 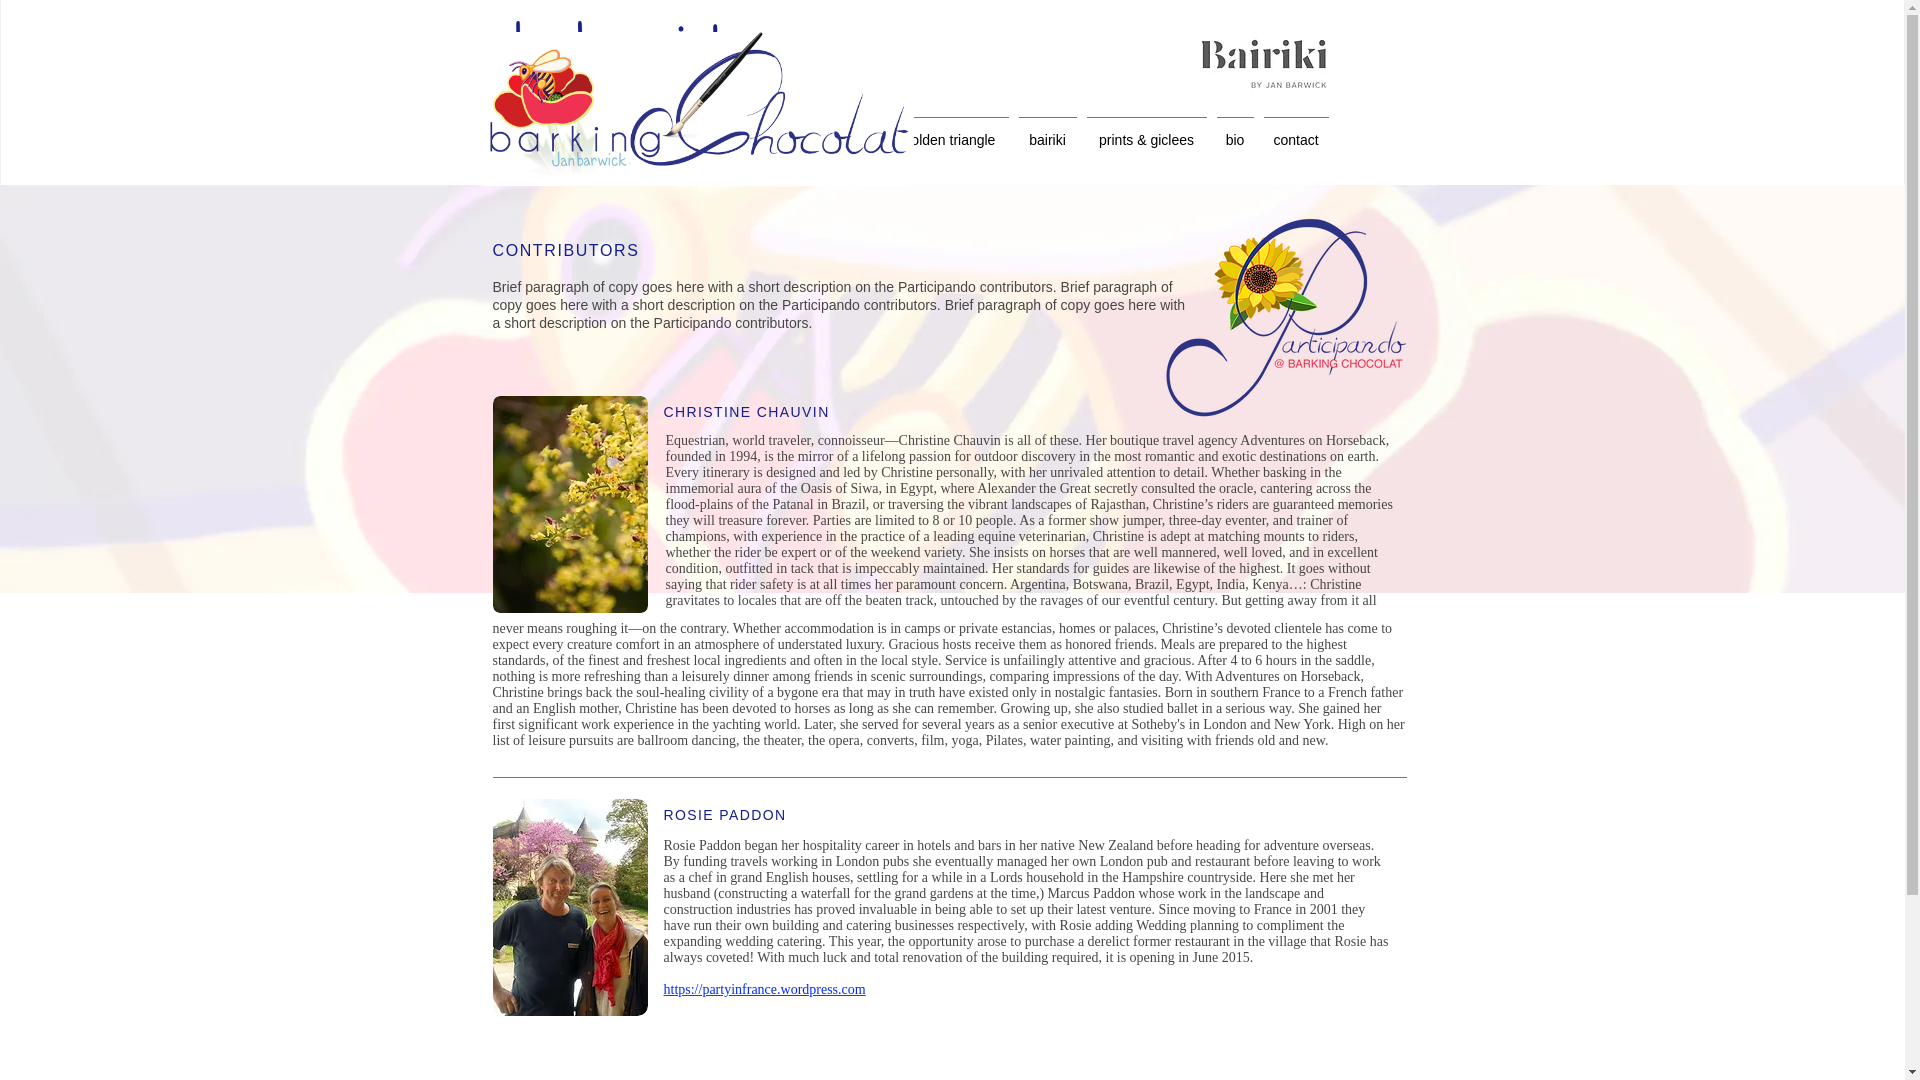 What do you see at coordinates (1048, 130) in the screenshot?
I see `bairiki` at bounding box center [1048, 130].